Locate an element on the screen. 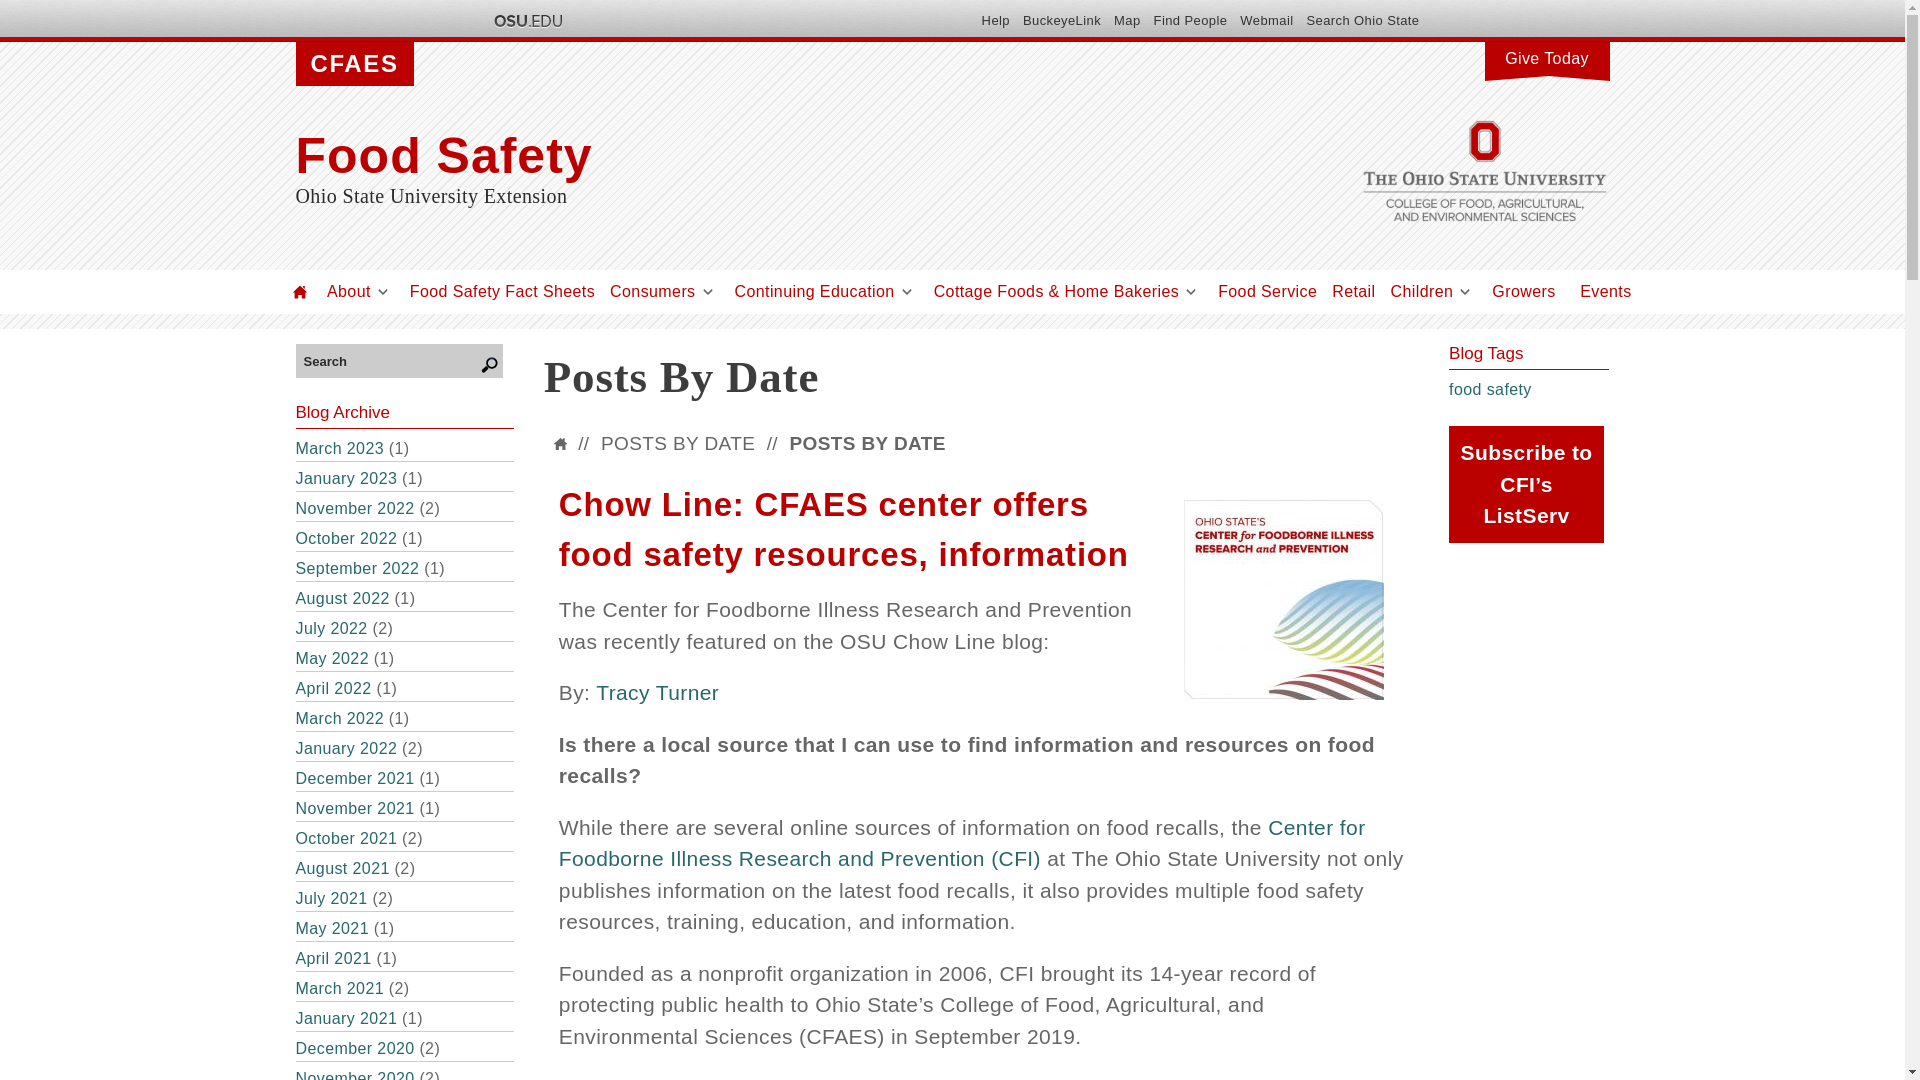 This screenshot has width=1920, height=1080. Search is located at coordinates (393, 360).